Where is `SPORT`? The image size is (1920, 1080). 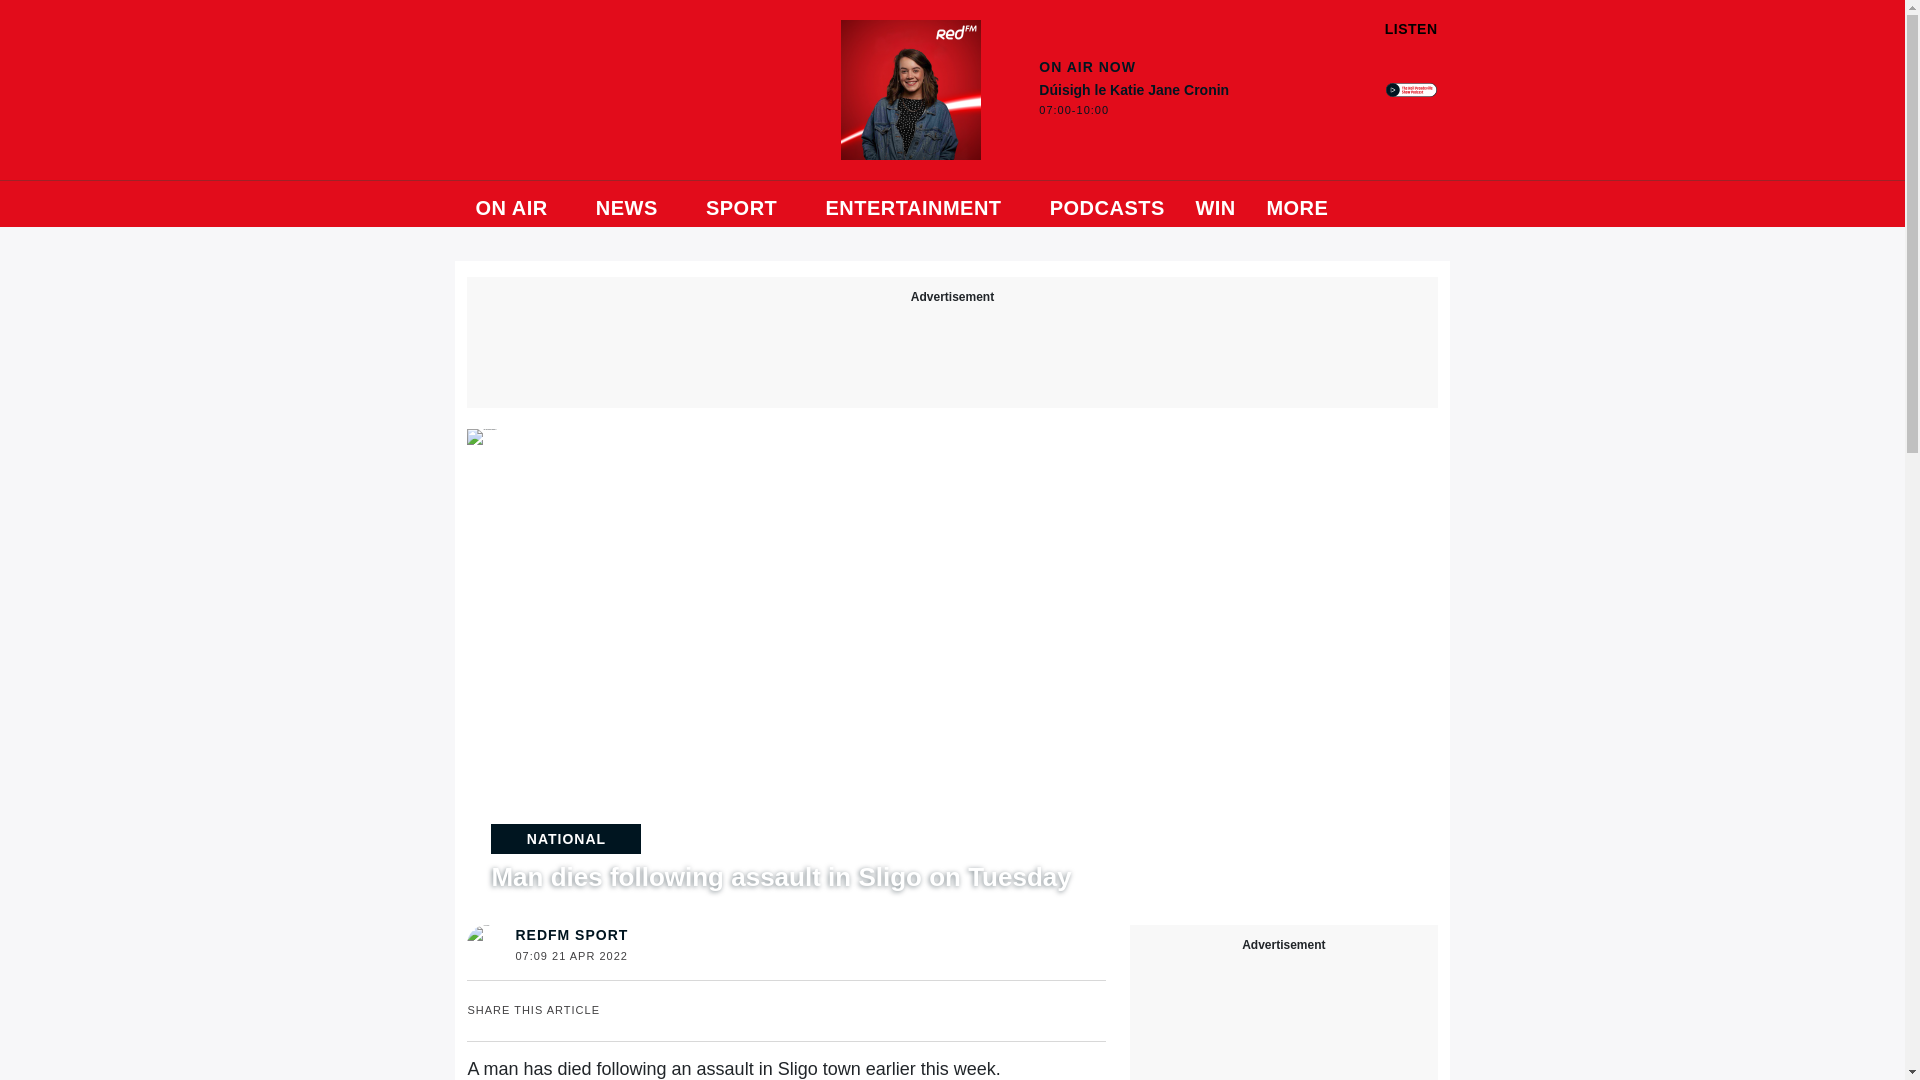
SPORT is located at coordinates (750, 204).